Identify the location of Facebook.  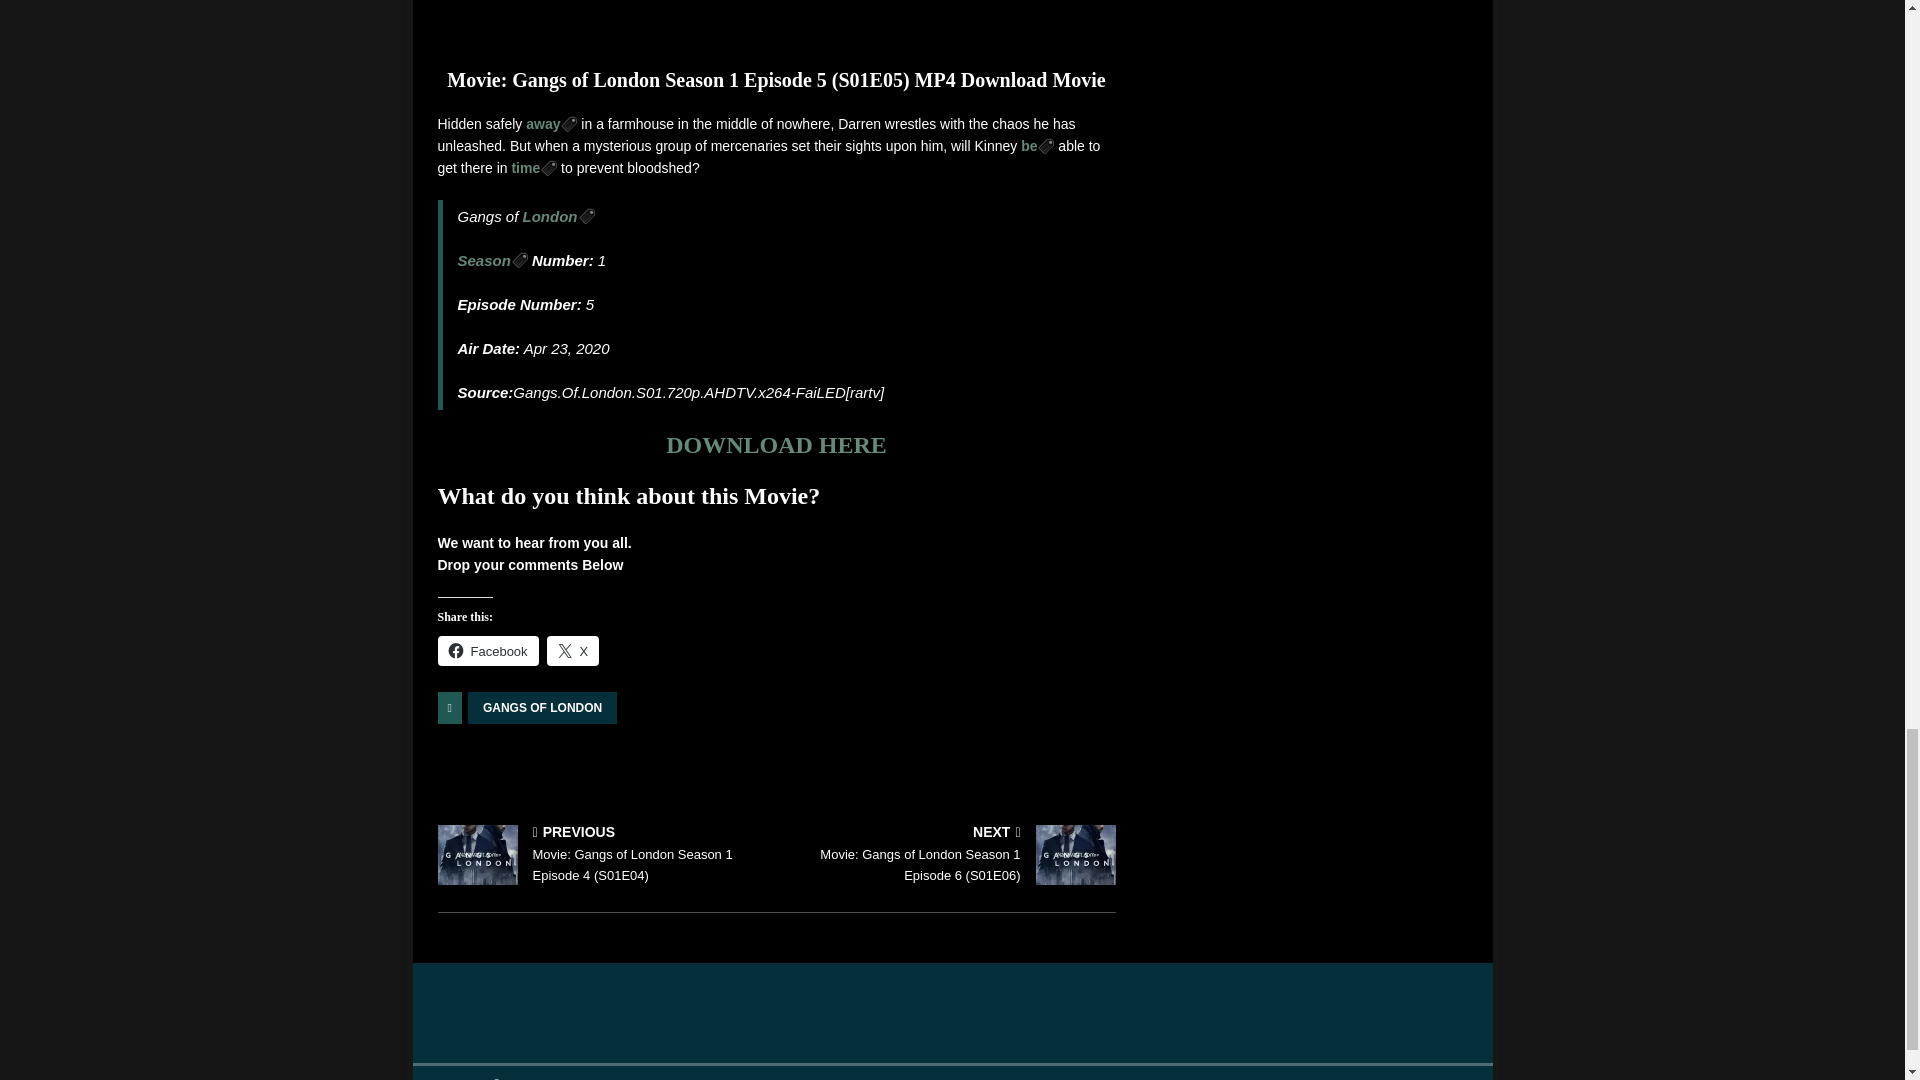
(488, 651).